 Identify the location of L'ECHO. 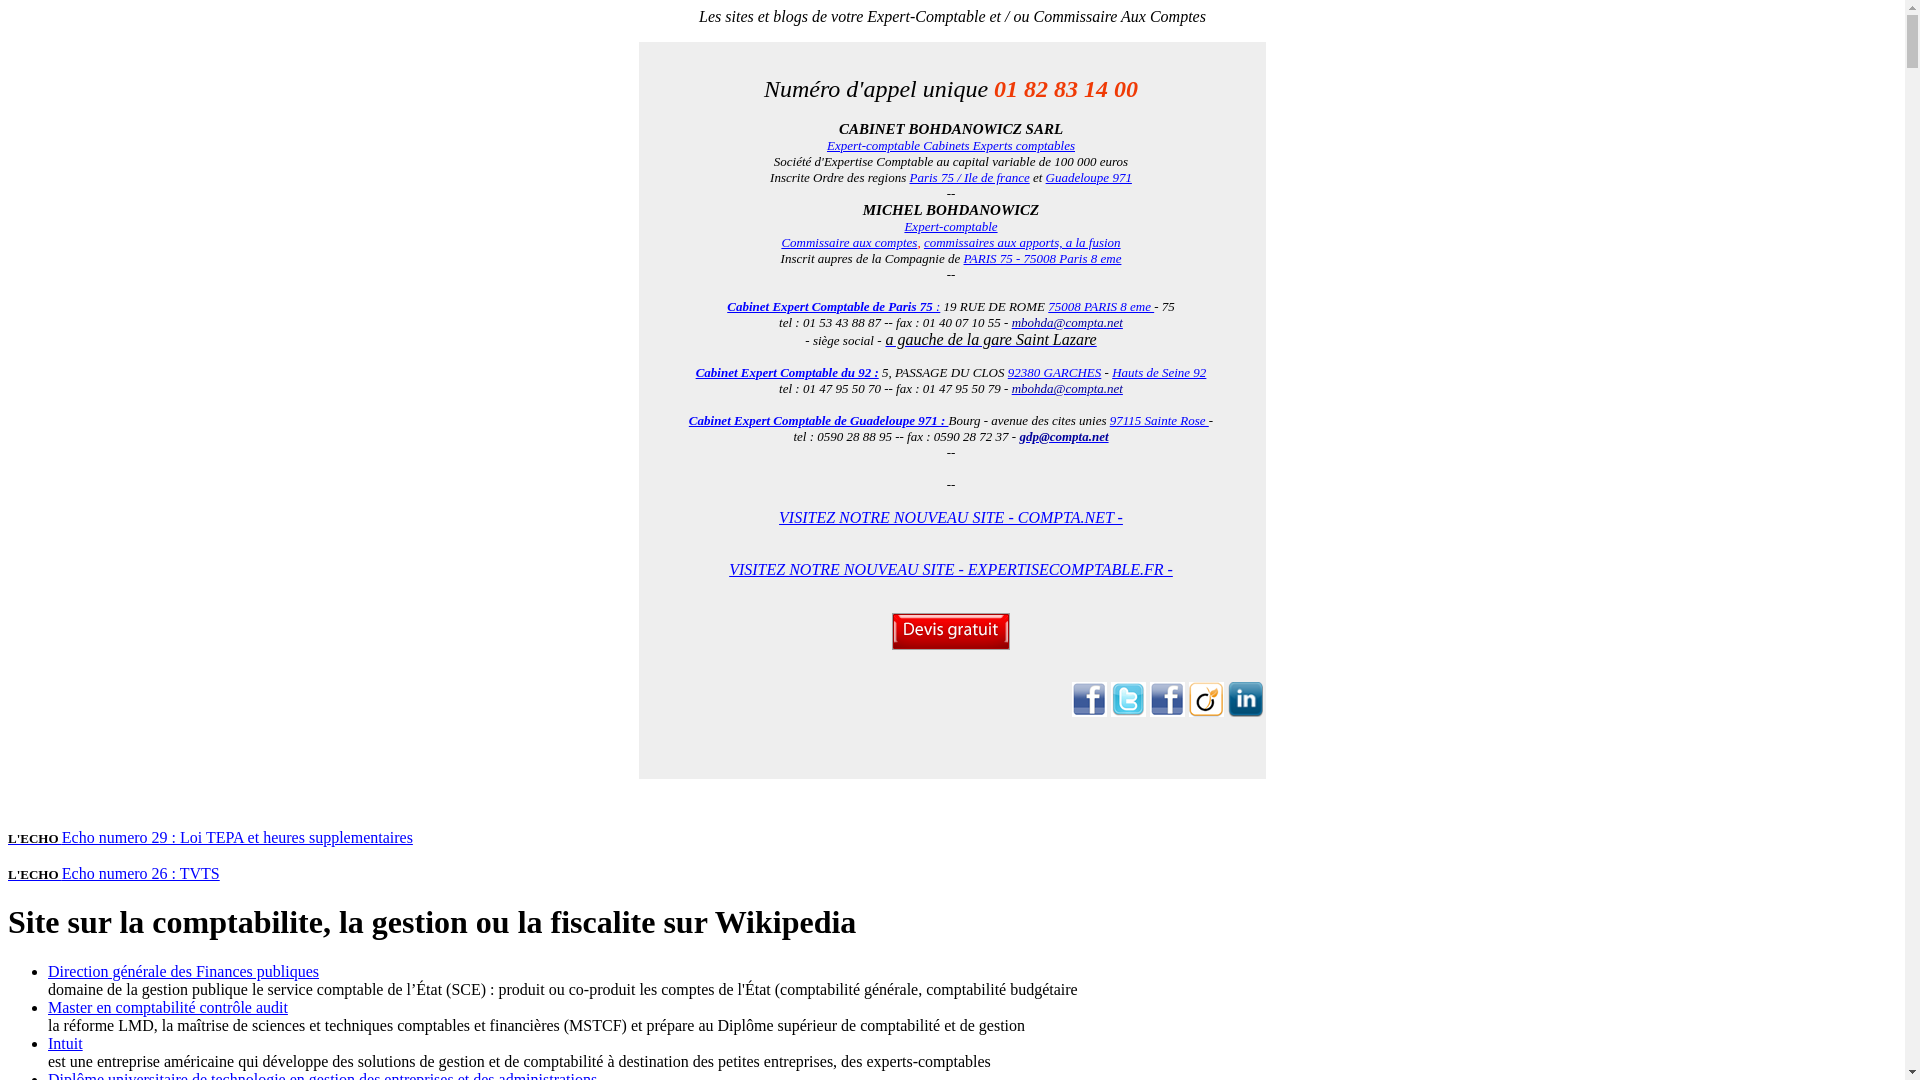
(35, 838).